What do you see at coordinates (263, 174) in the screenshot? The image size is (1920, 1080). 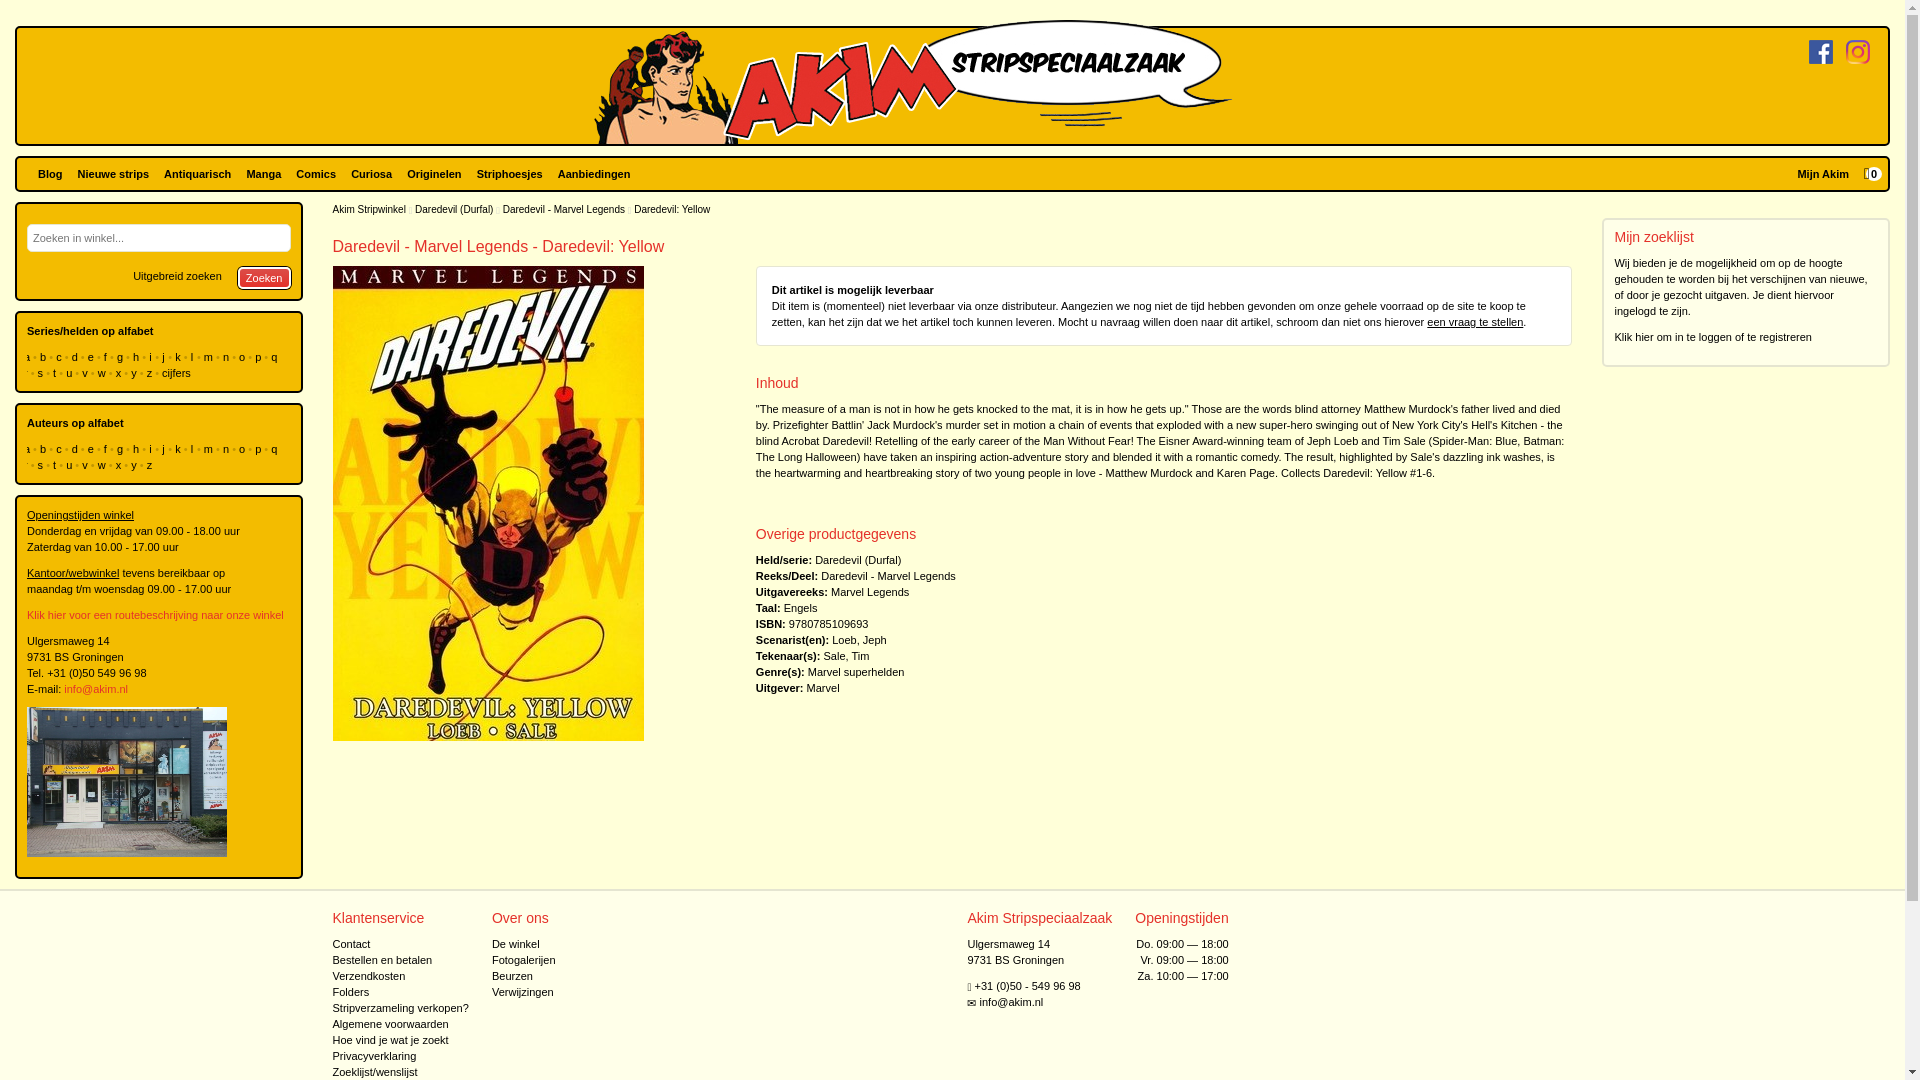 I see `Manga` at bounding box center [263, 174].